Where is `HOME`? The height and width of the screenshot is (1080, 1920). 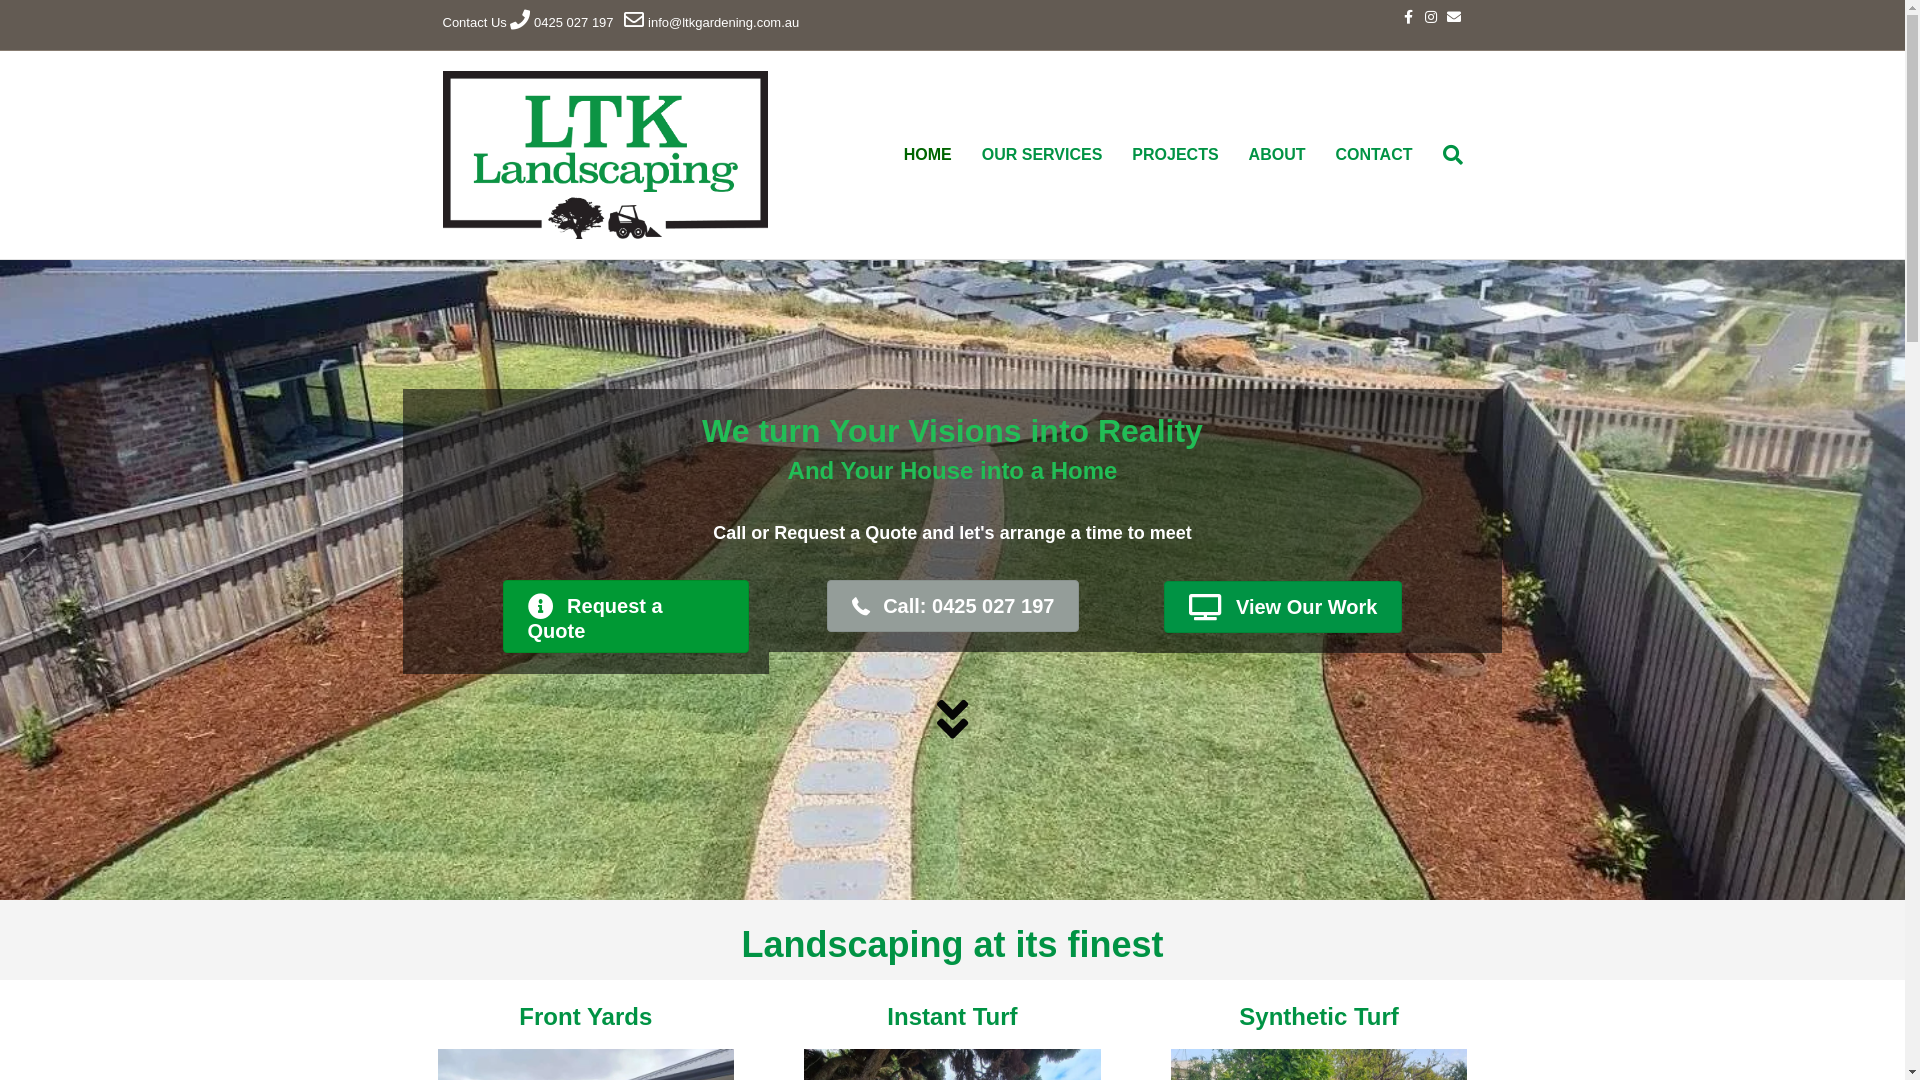 HOME is located at coordinates (928, 155).